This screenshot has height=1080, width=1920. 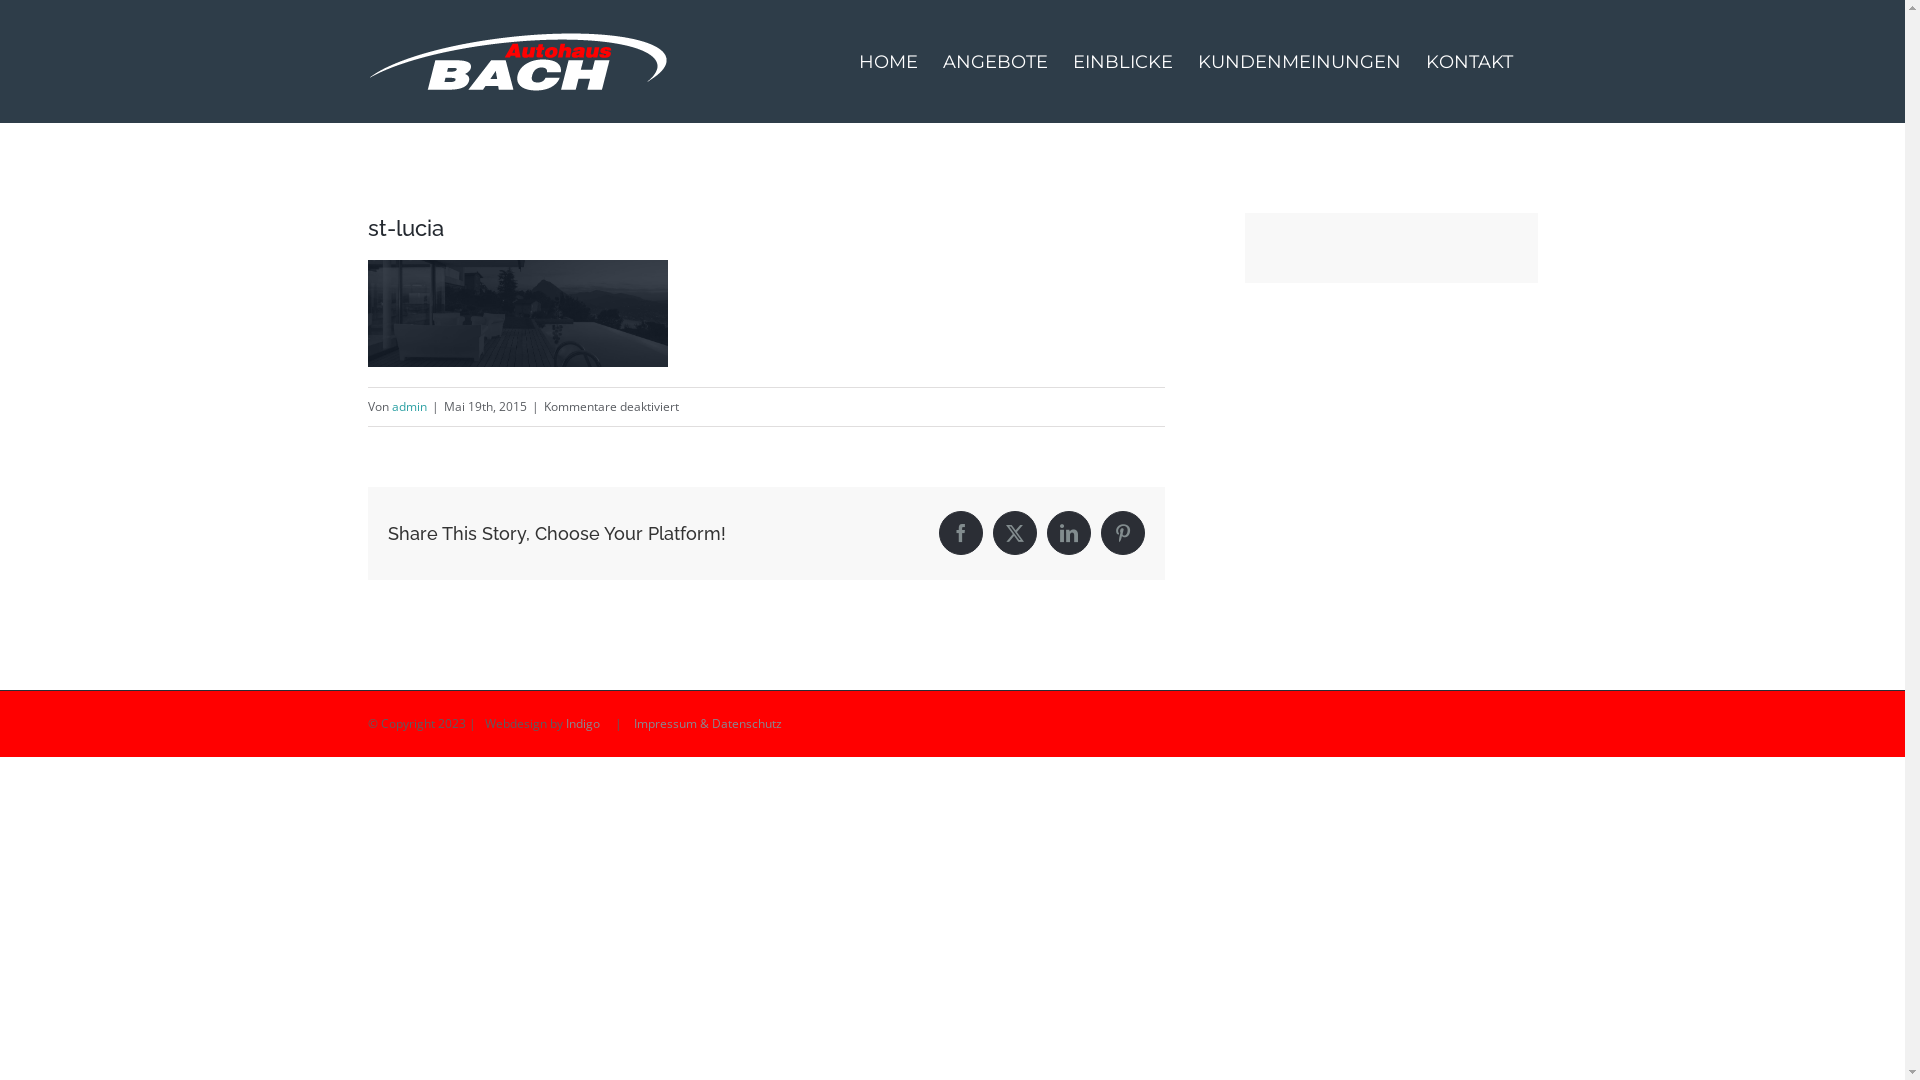 I want to click on HOME, so click(x=888, y=60).